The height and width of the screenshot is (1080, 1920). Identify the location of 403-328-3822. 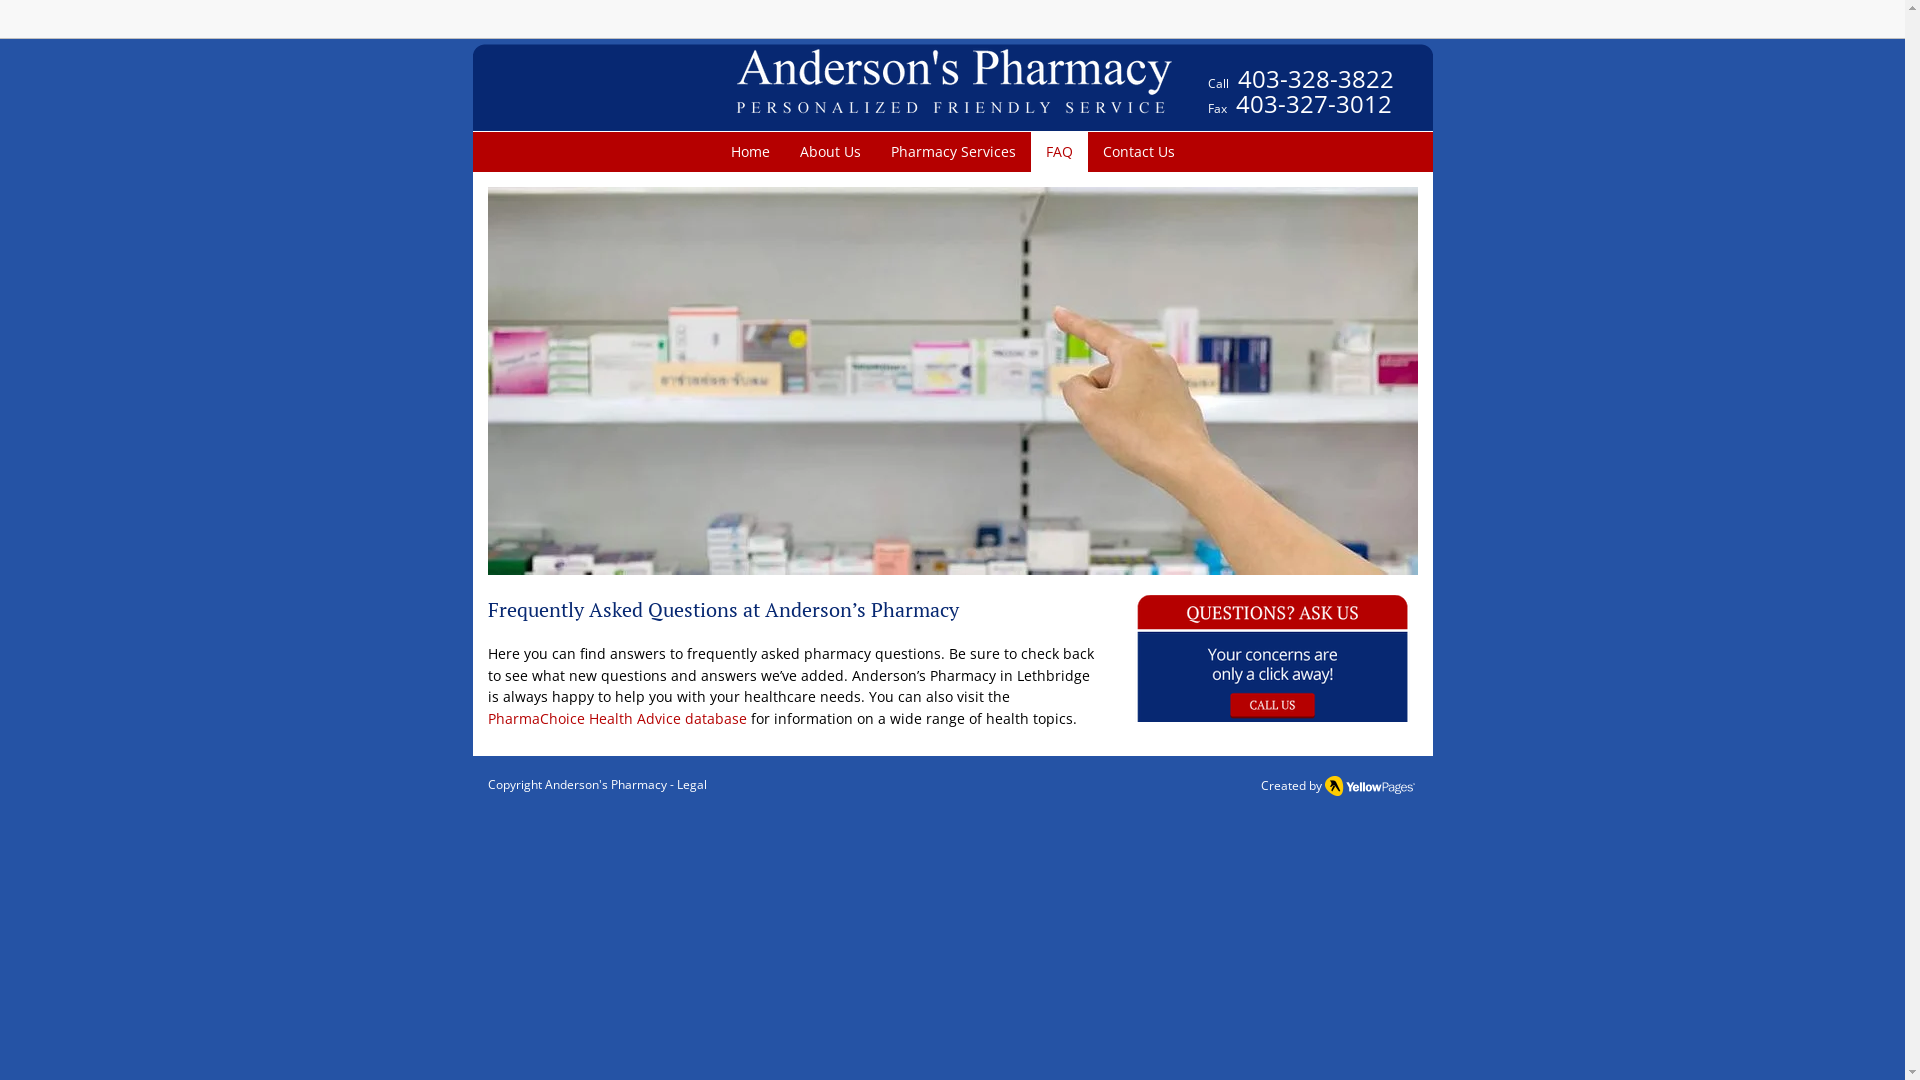
(1316, 84).